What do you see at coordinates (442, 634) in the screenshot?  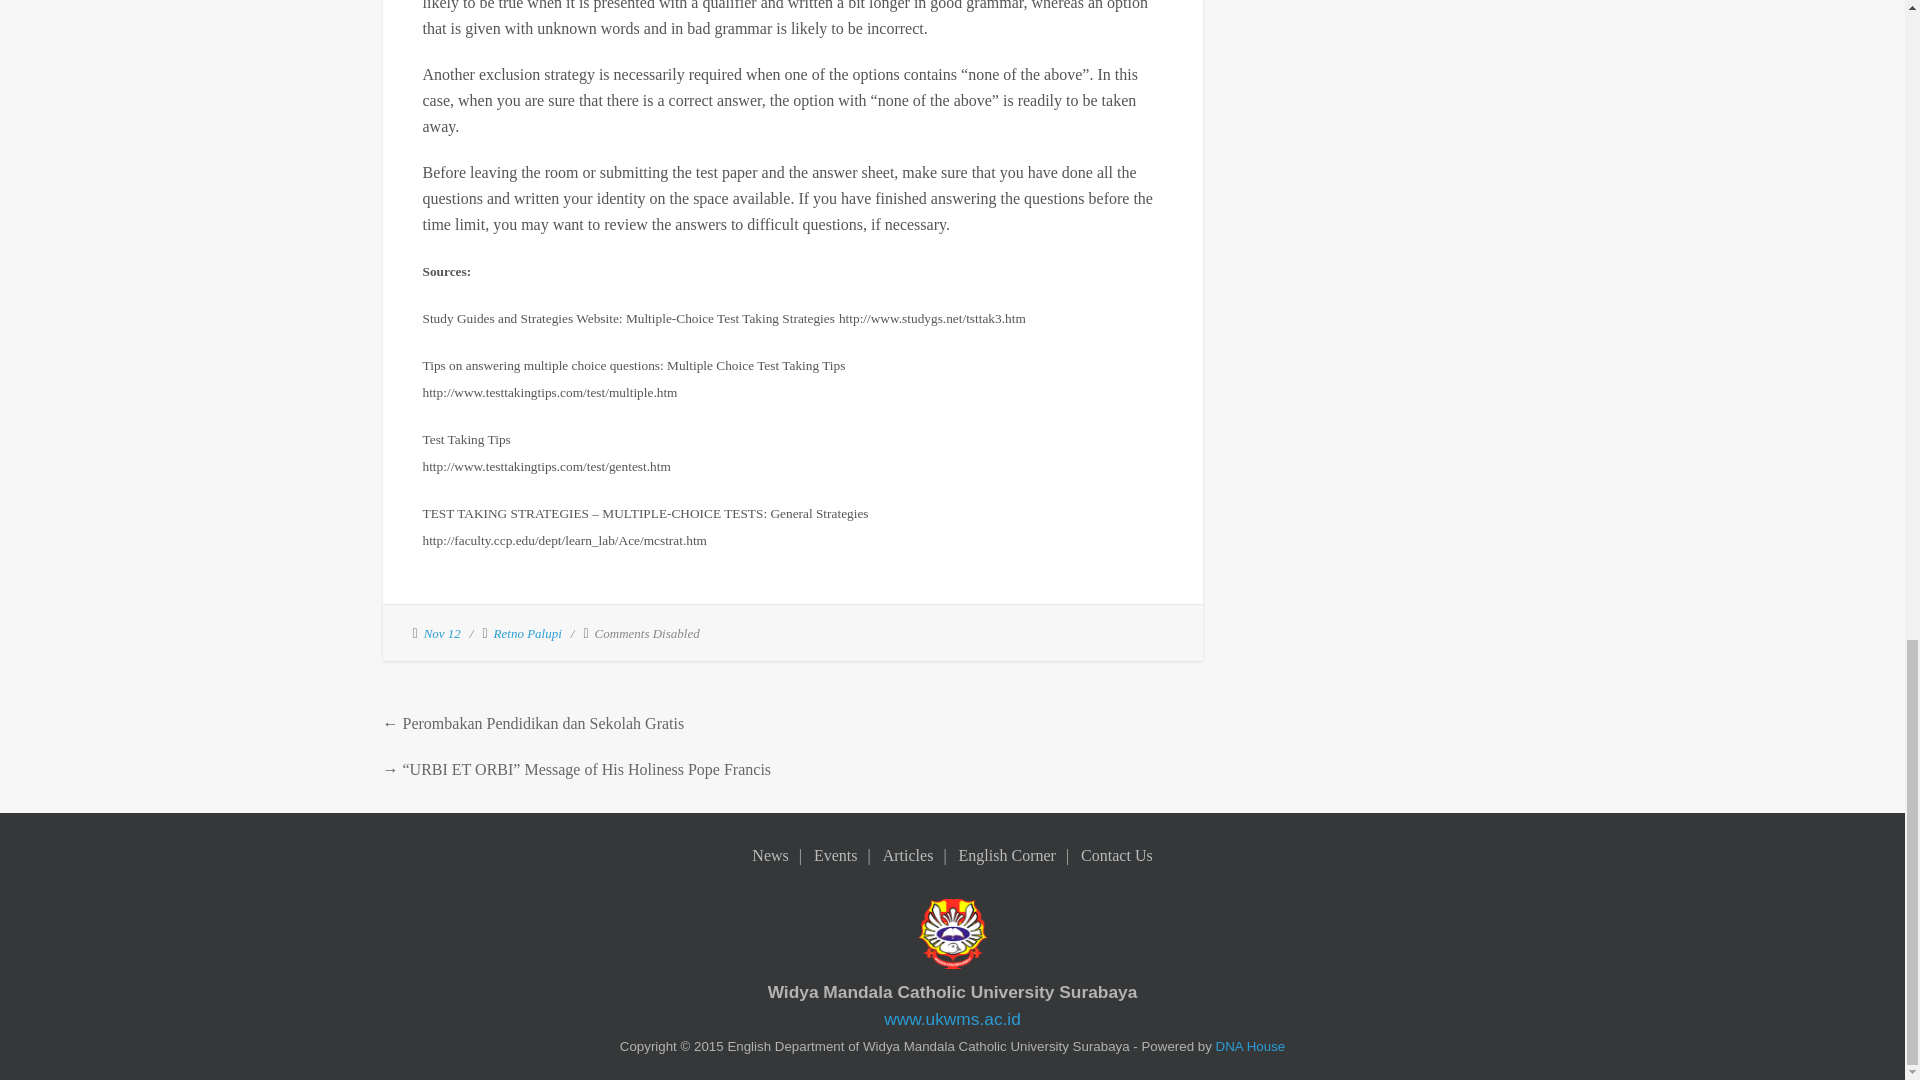 I see `Saturday, November, 2016, 9:08 am` at bounding box center [442, 634].